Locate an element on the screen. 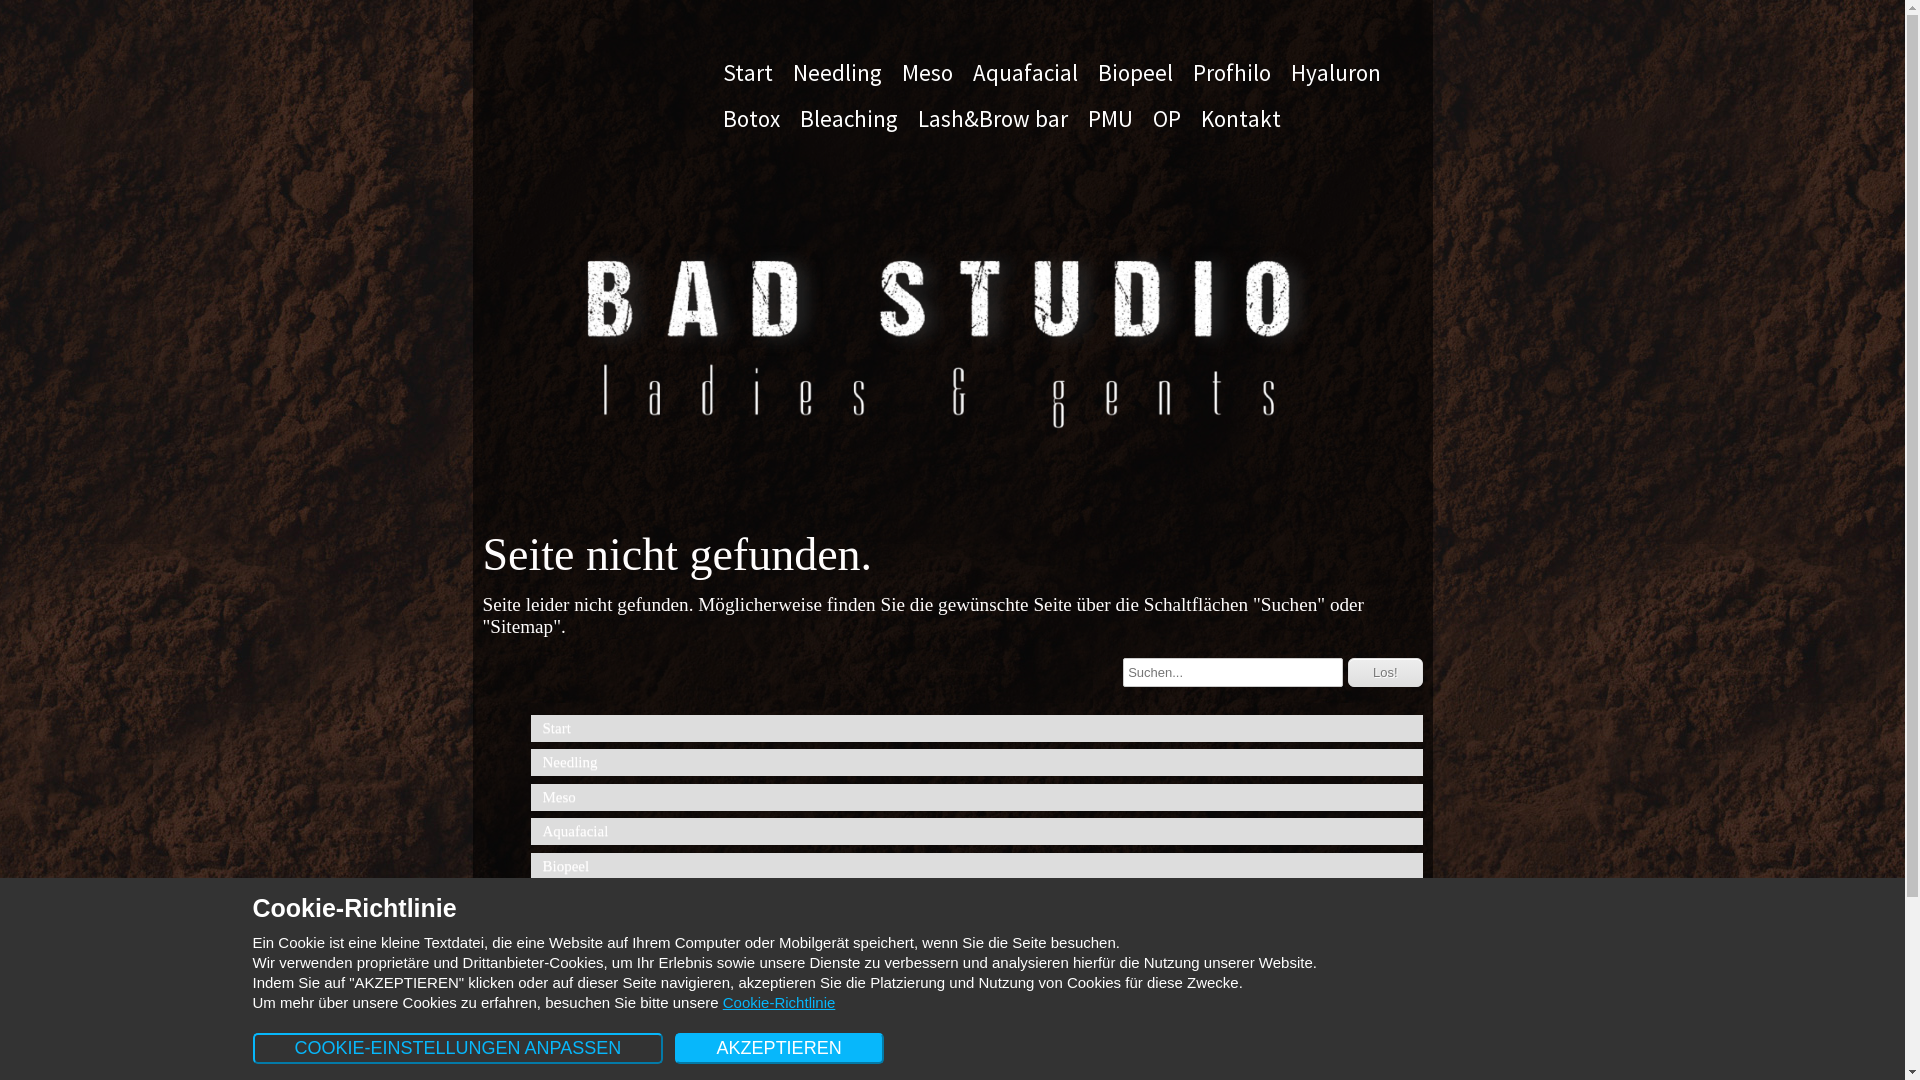 The width and height of the screenshot is (1920, 1080). Biopeel is located at coordinates (976, 866).